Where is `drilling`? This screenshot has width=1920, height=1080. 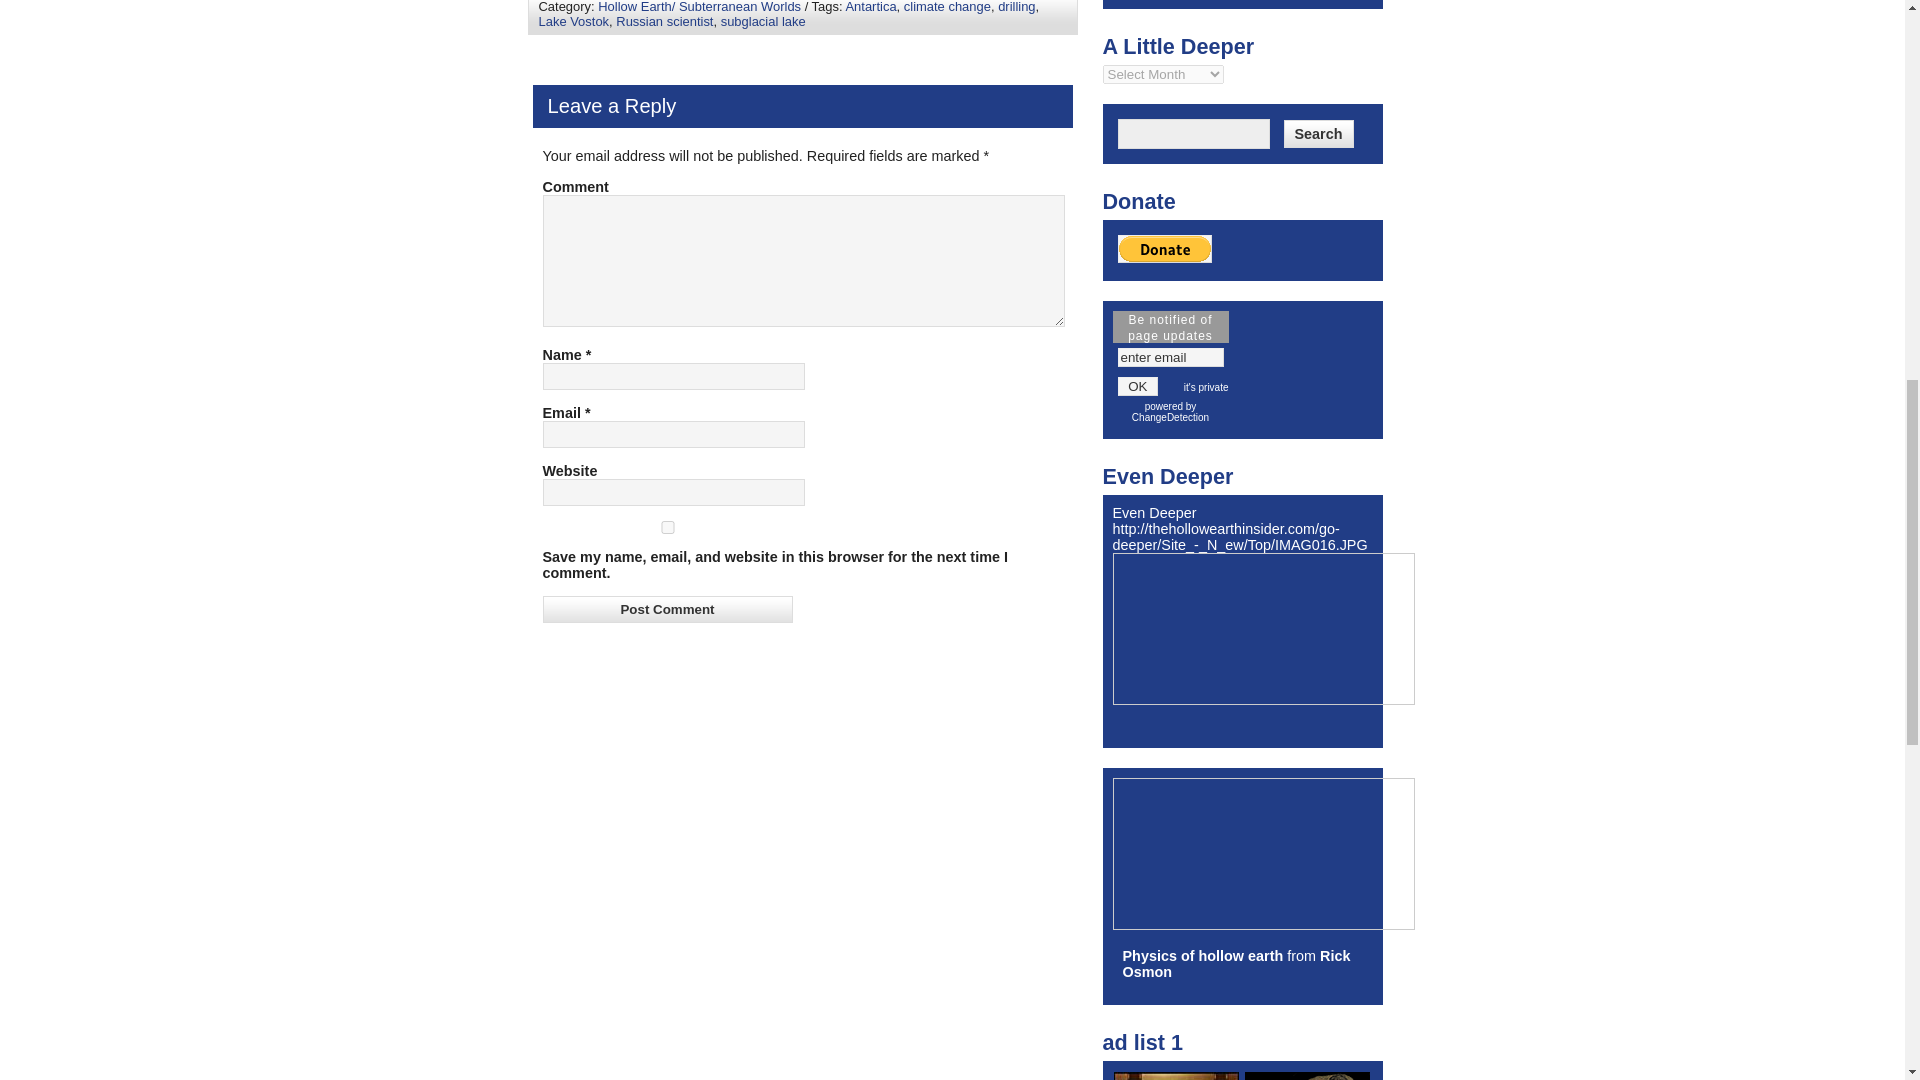 drilling is located at coordinates (1016, 7).